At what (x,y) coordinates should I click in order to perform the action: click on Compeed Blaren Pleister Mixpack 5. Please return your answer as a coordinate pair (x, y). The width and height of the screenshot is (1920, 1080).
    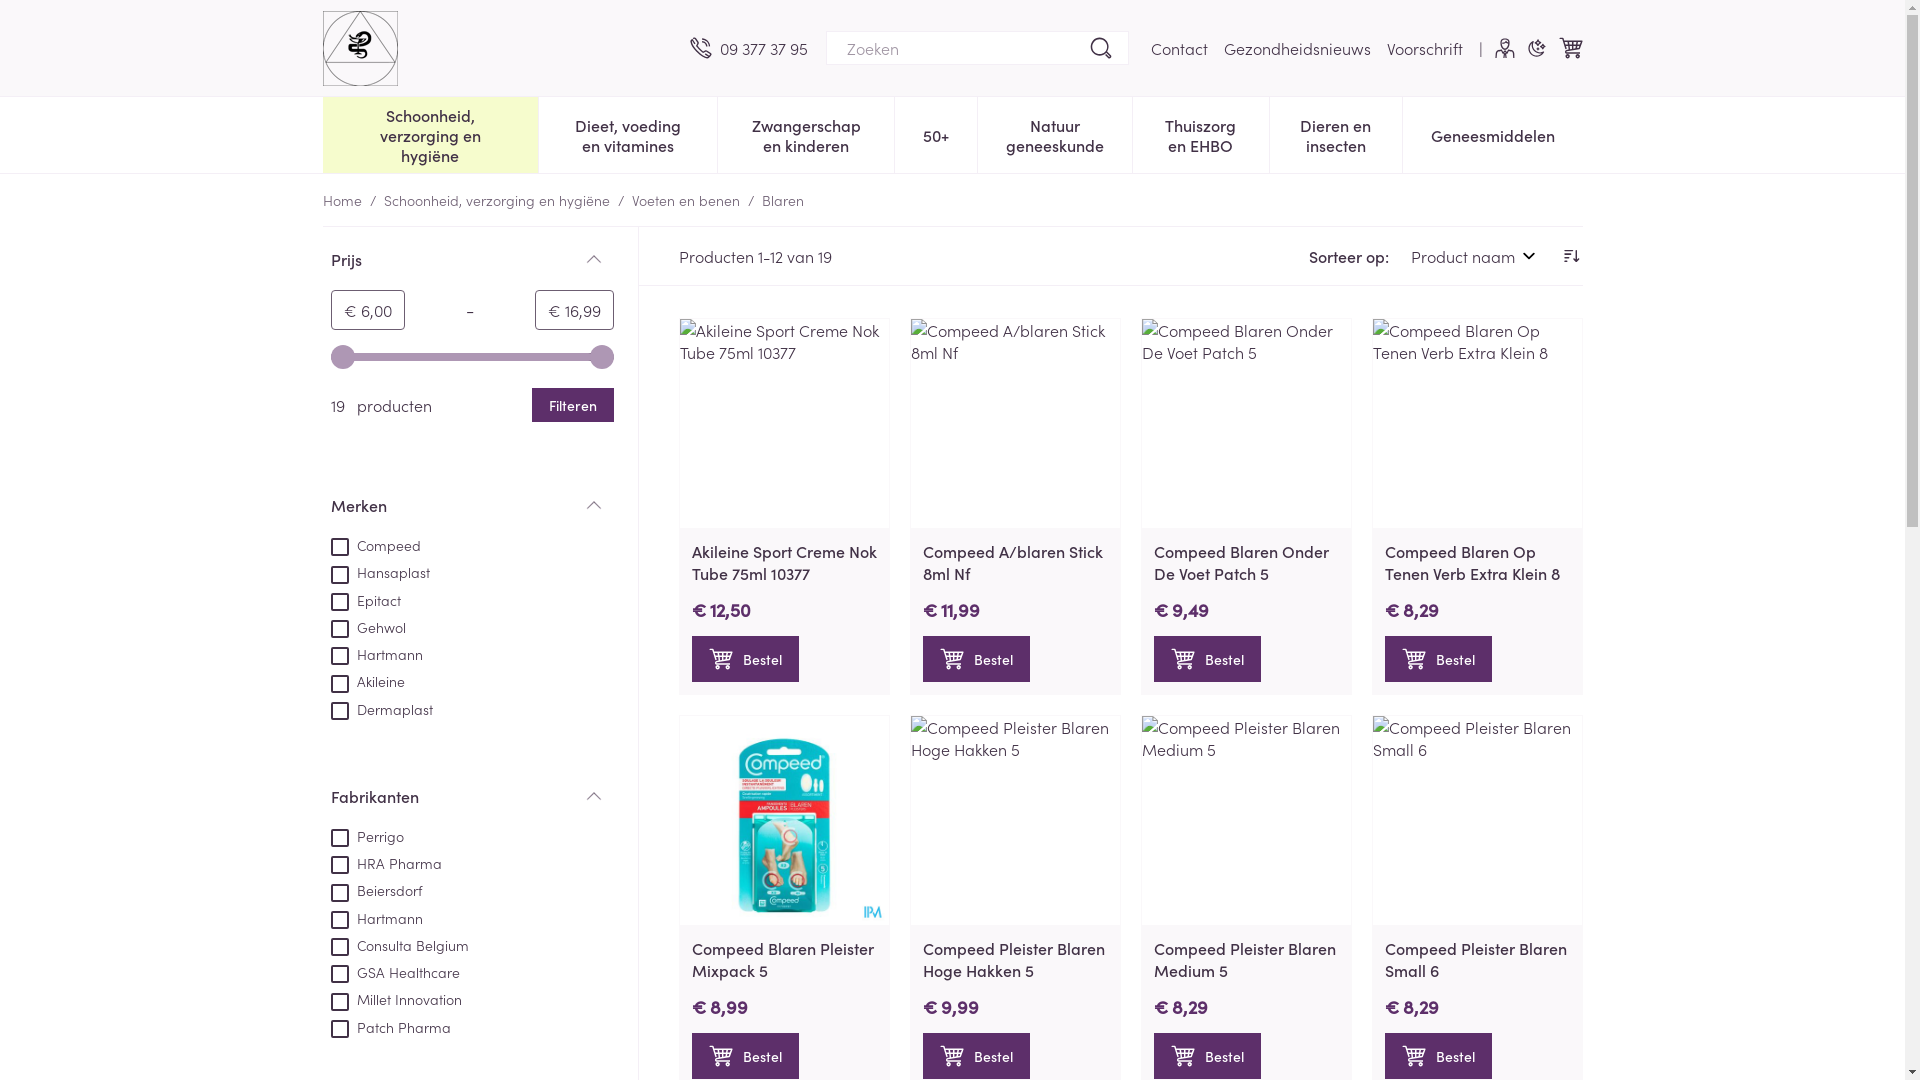
    Looking at the image, I should click on (784, 820).